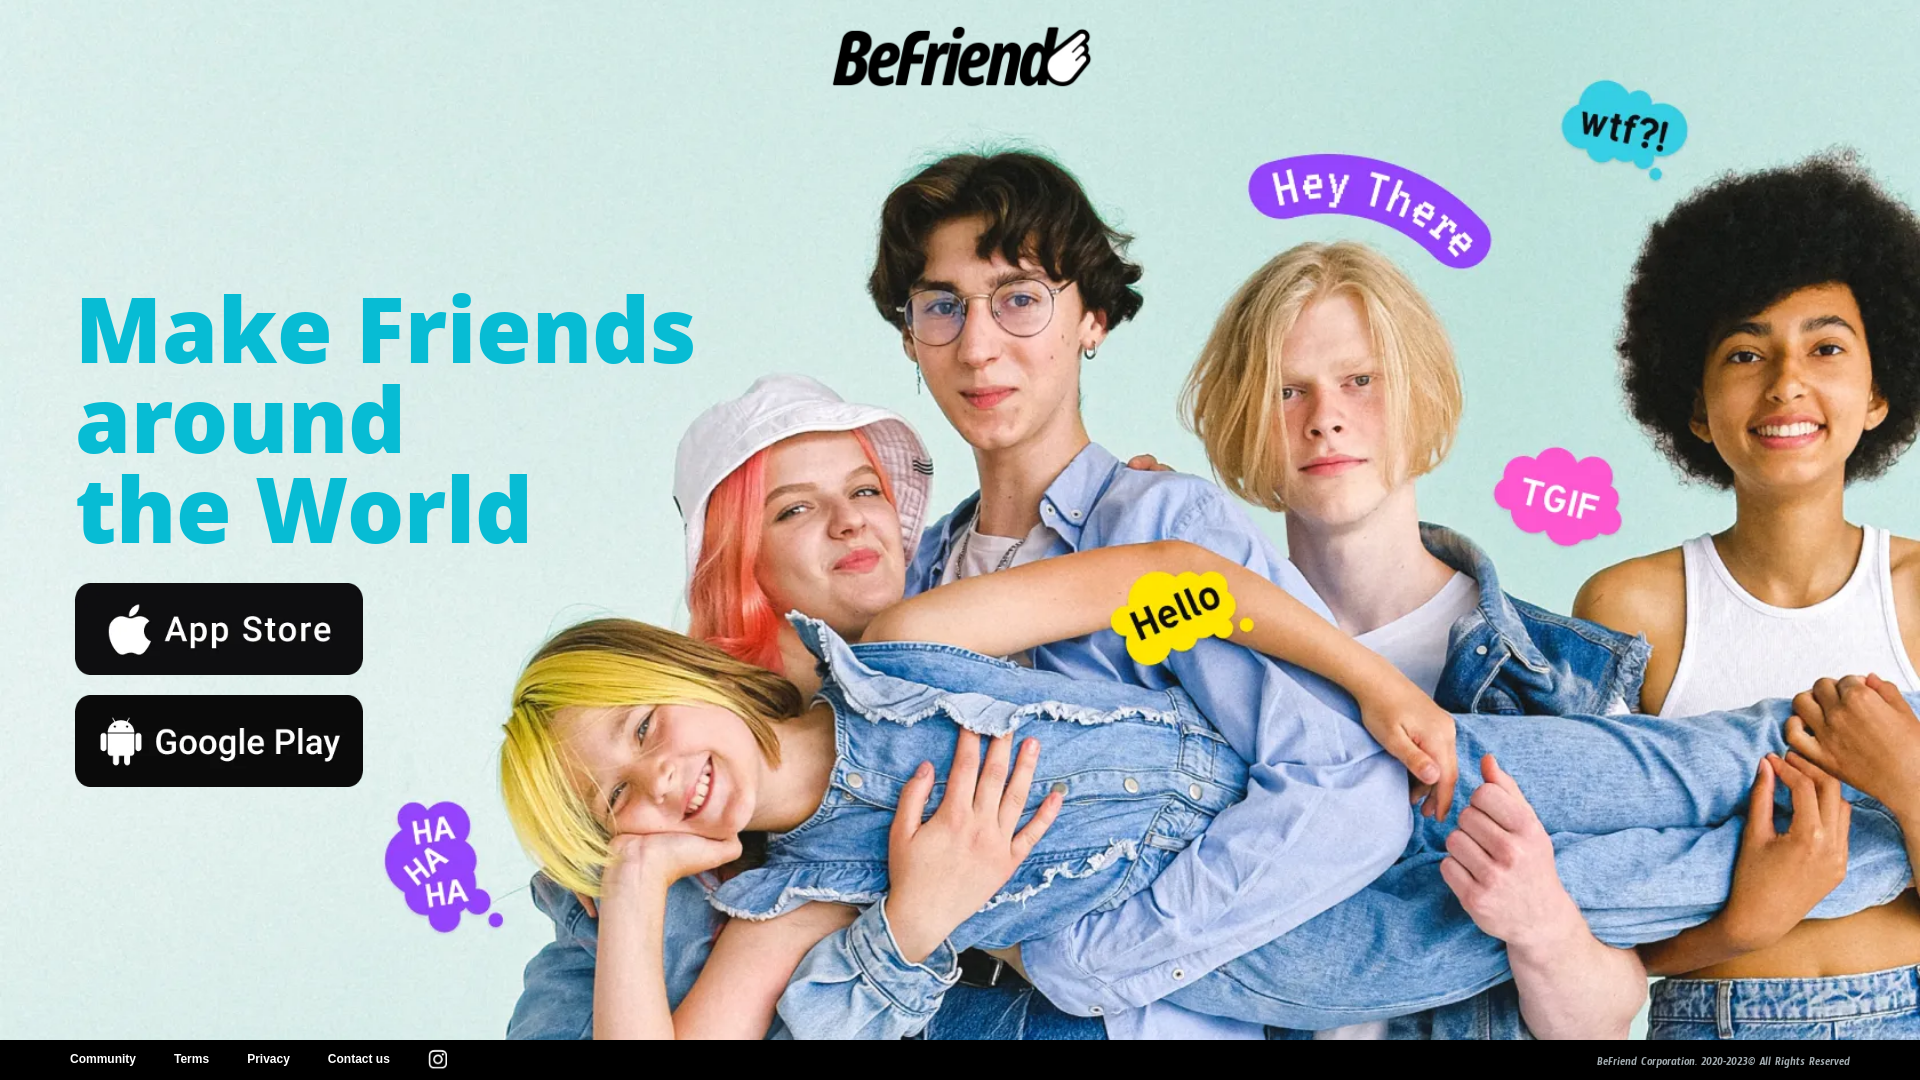  Describe the element at coordinates (103, 1059) in the screenshot. I see `Community` at that location.